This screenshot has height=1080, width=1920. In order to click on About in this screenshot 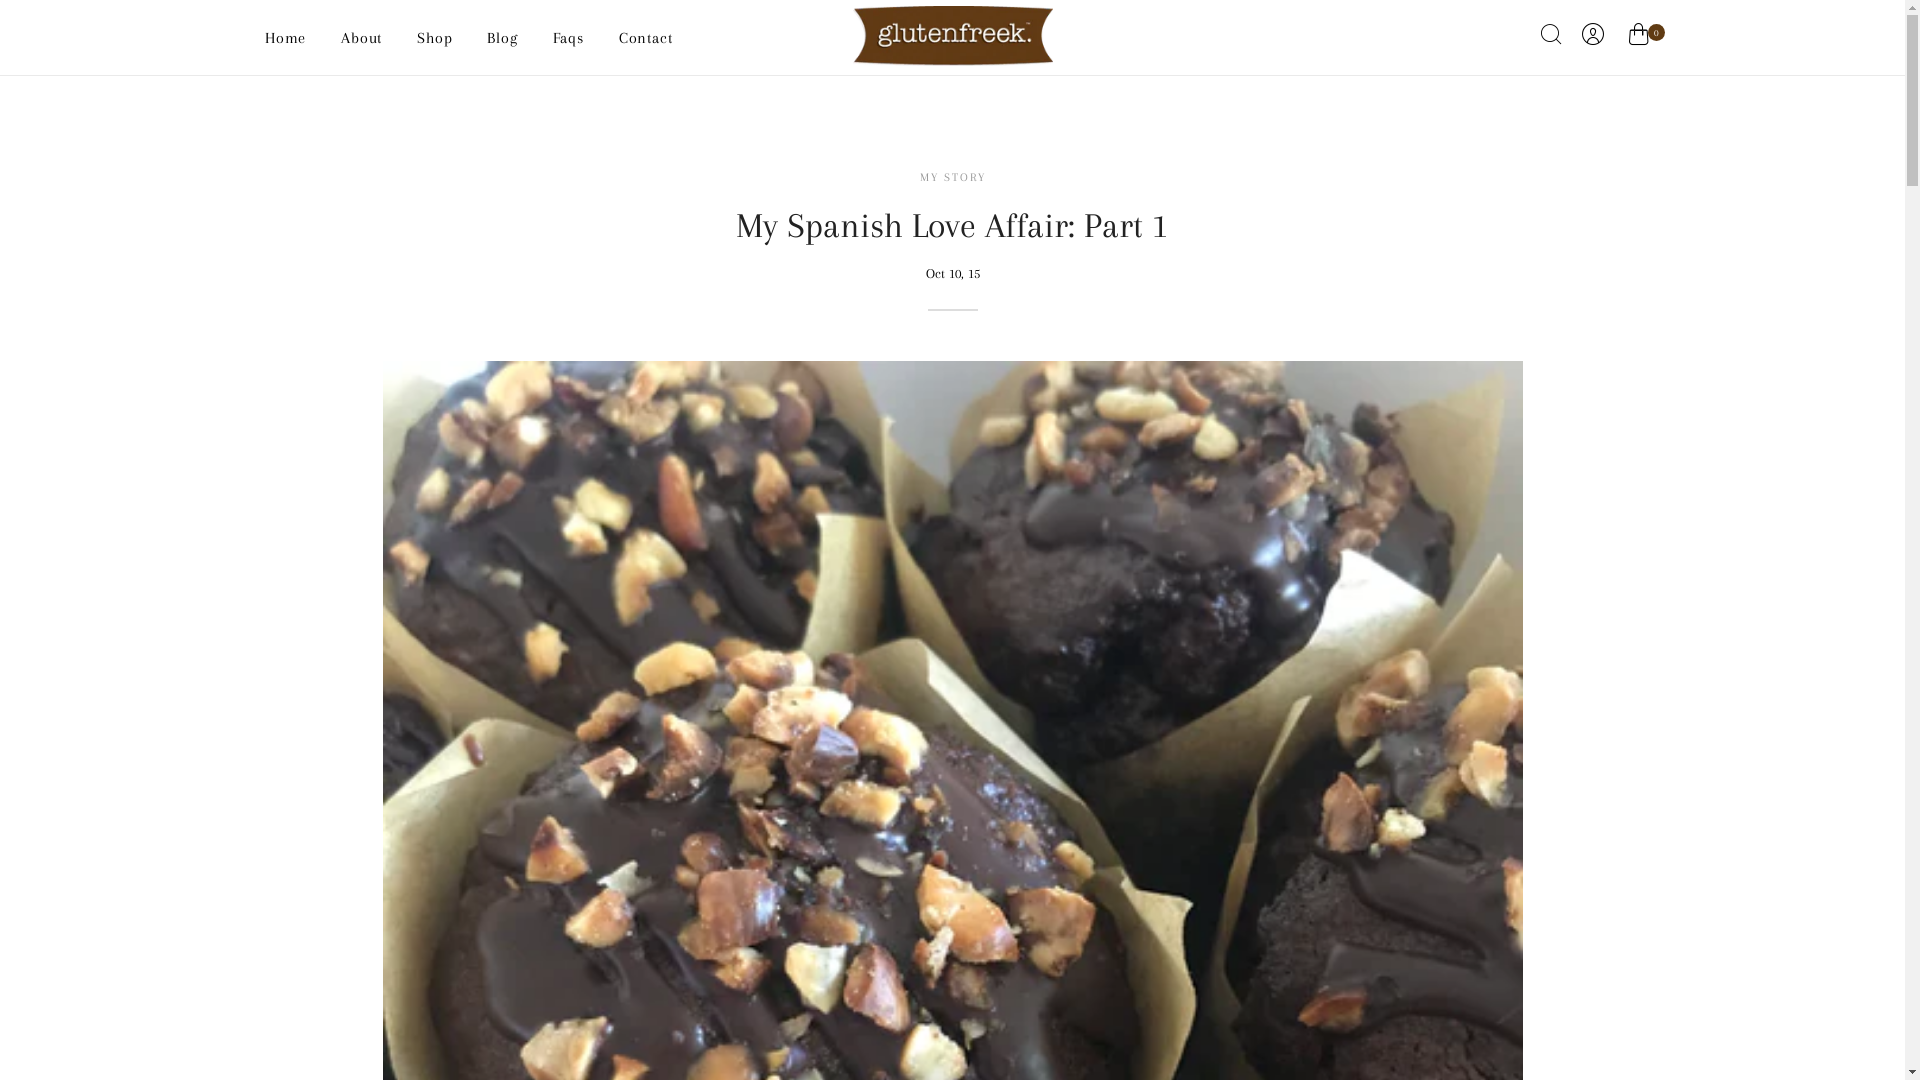, I will do `click(362, 38)`.